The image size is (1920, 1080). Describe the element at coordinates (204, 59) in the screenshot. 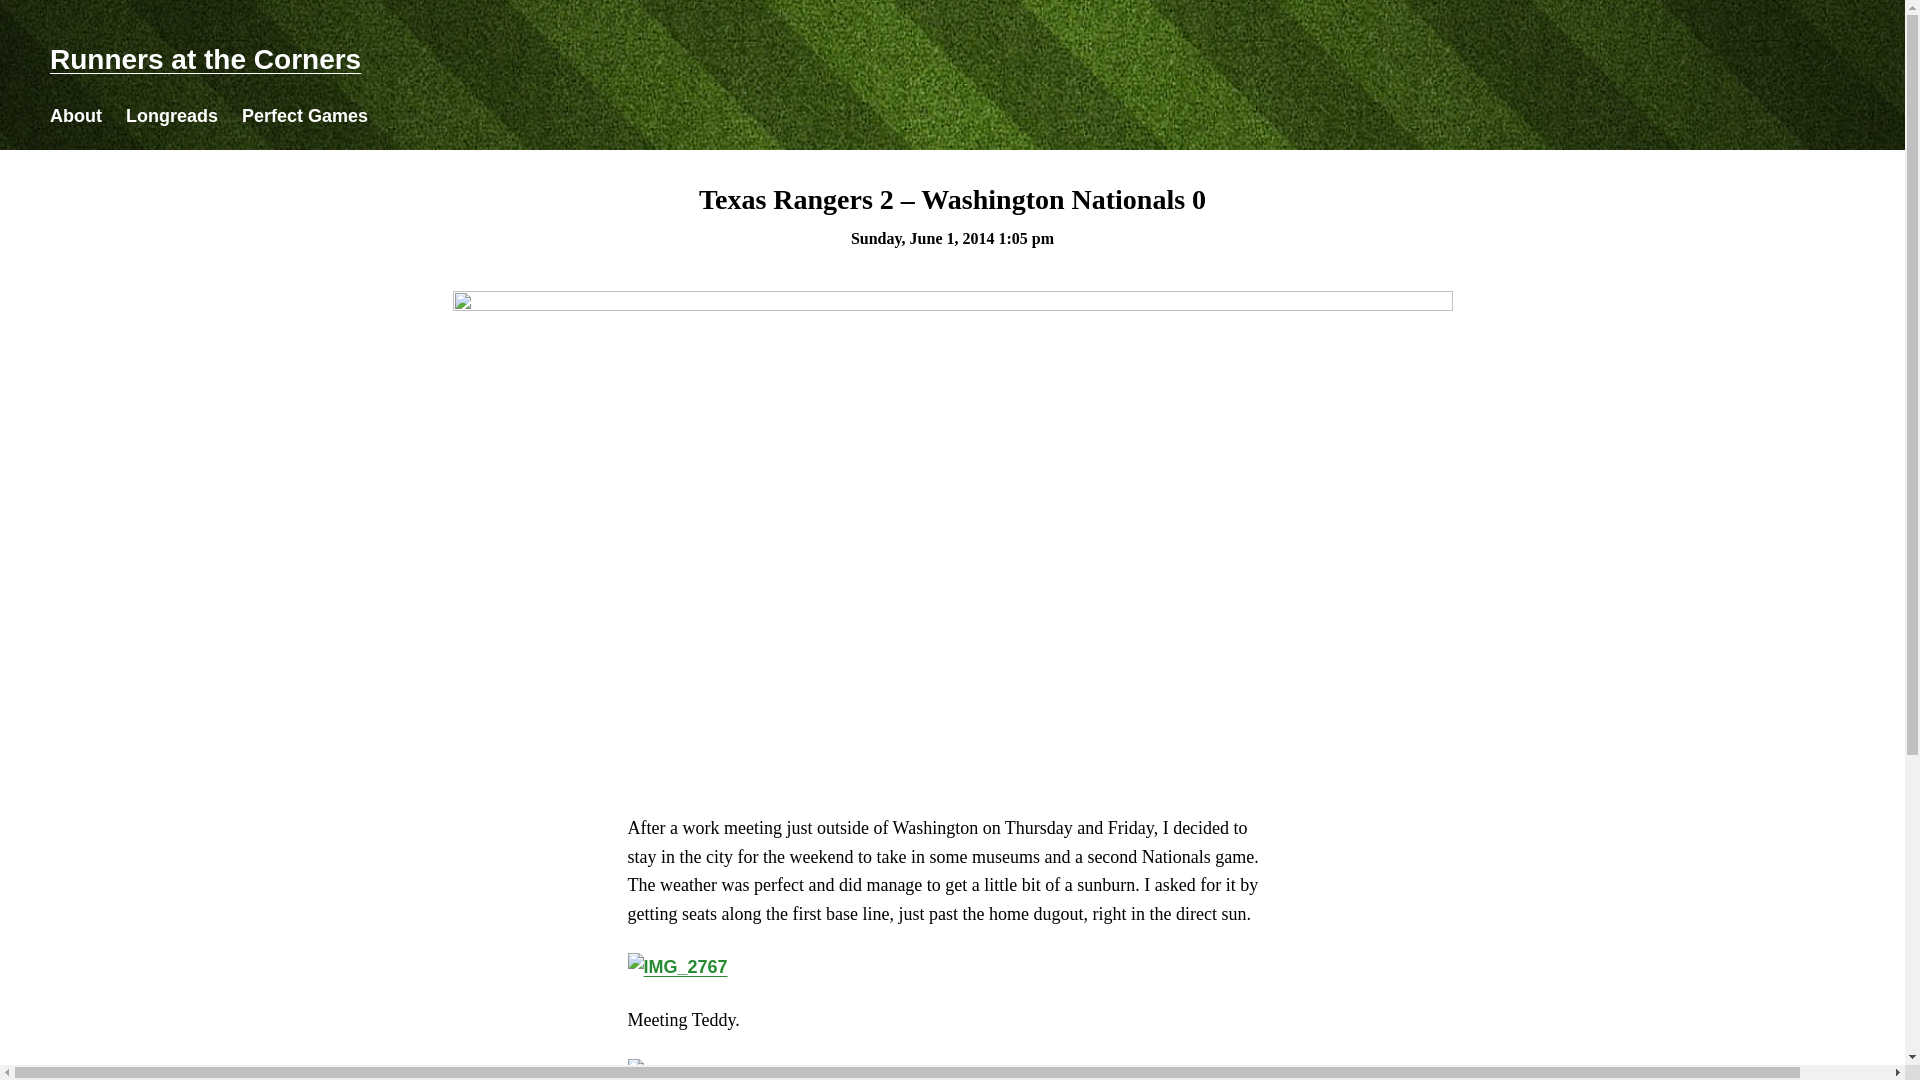

I see `Runners at the Corners` at that location.